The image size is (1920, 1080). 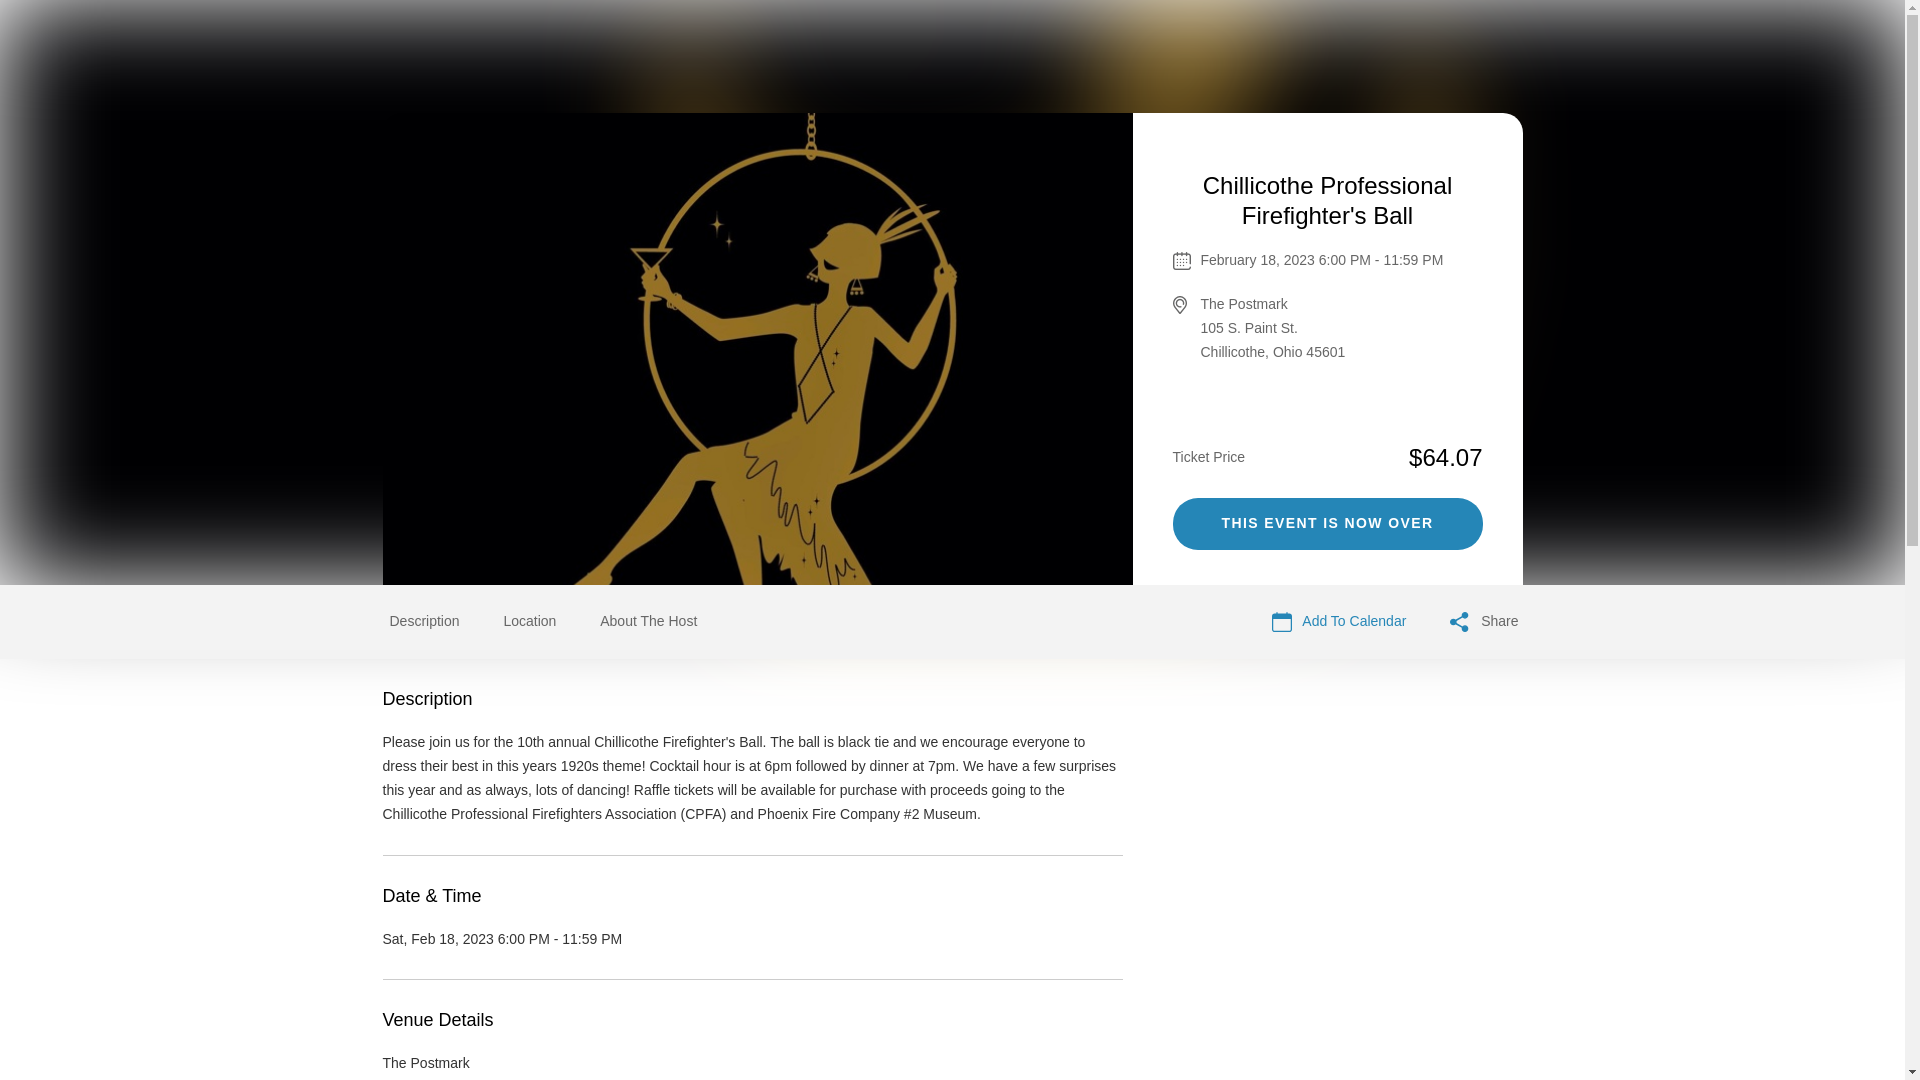 I want to click on Location, so click(x=530, y=620).